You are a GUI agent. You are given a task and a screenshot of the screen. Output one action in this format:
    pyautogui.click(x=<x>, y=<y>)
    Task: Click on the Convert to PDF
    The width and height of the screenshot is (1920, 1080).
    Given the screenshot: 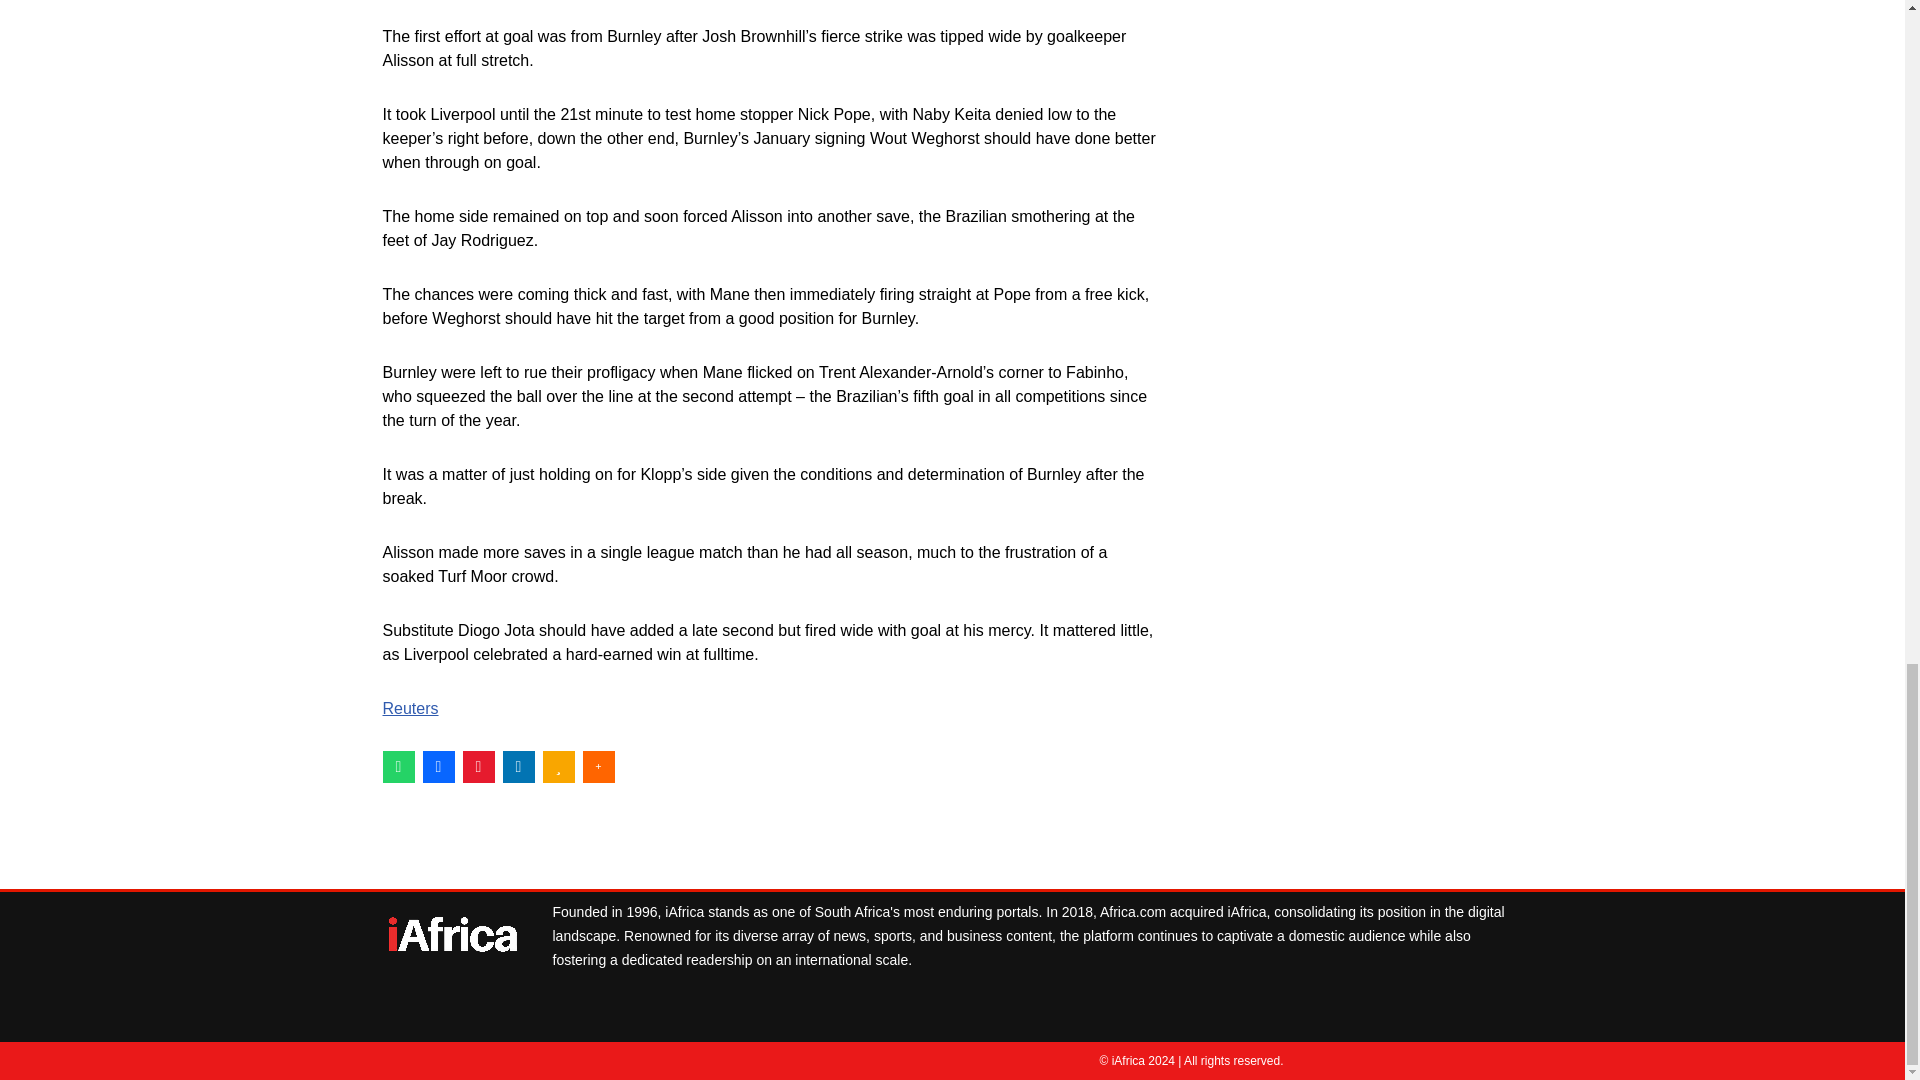 What is the action you would take?
    pyautogui.click(x=478, y=766)
    